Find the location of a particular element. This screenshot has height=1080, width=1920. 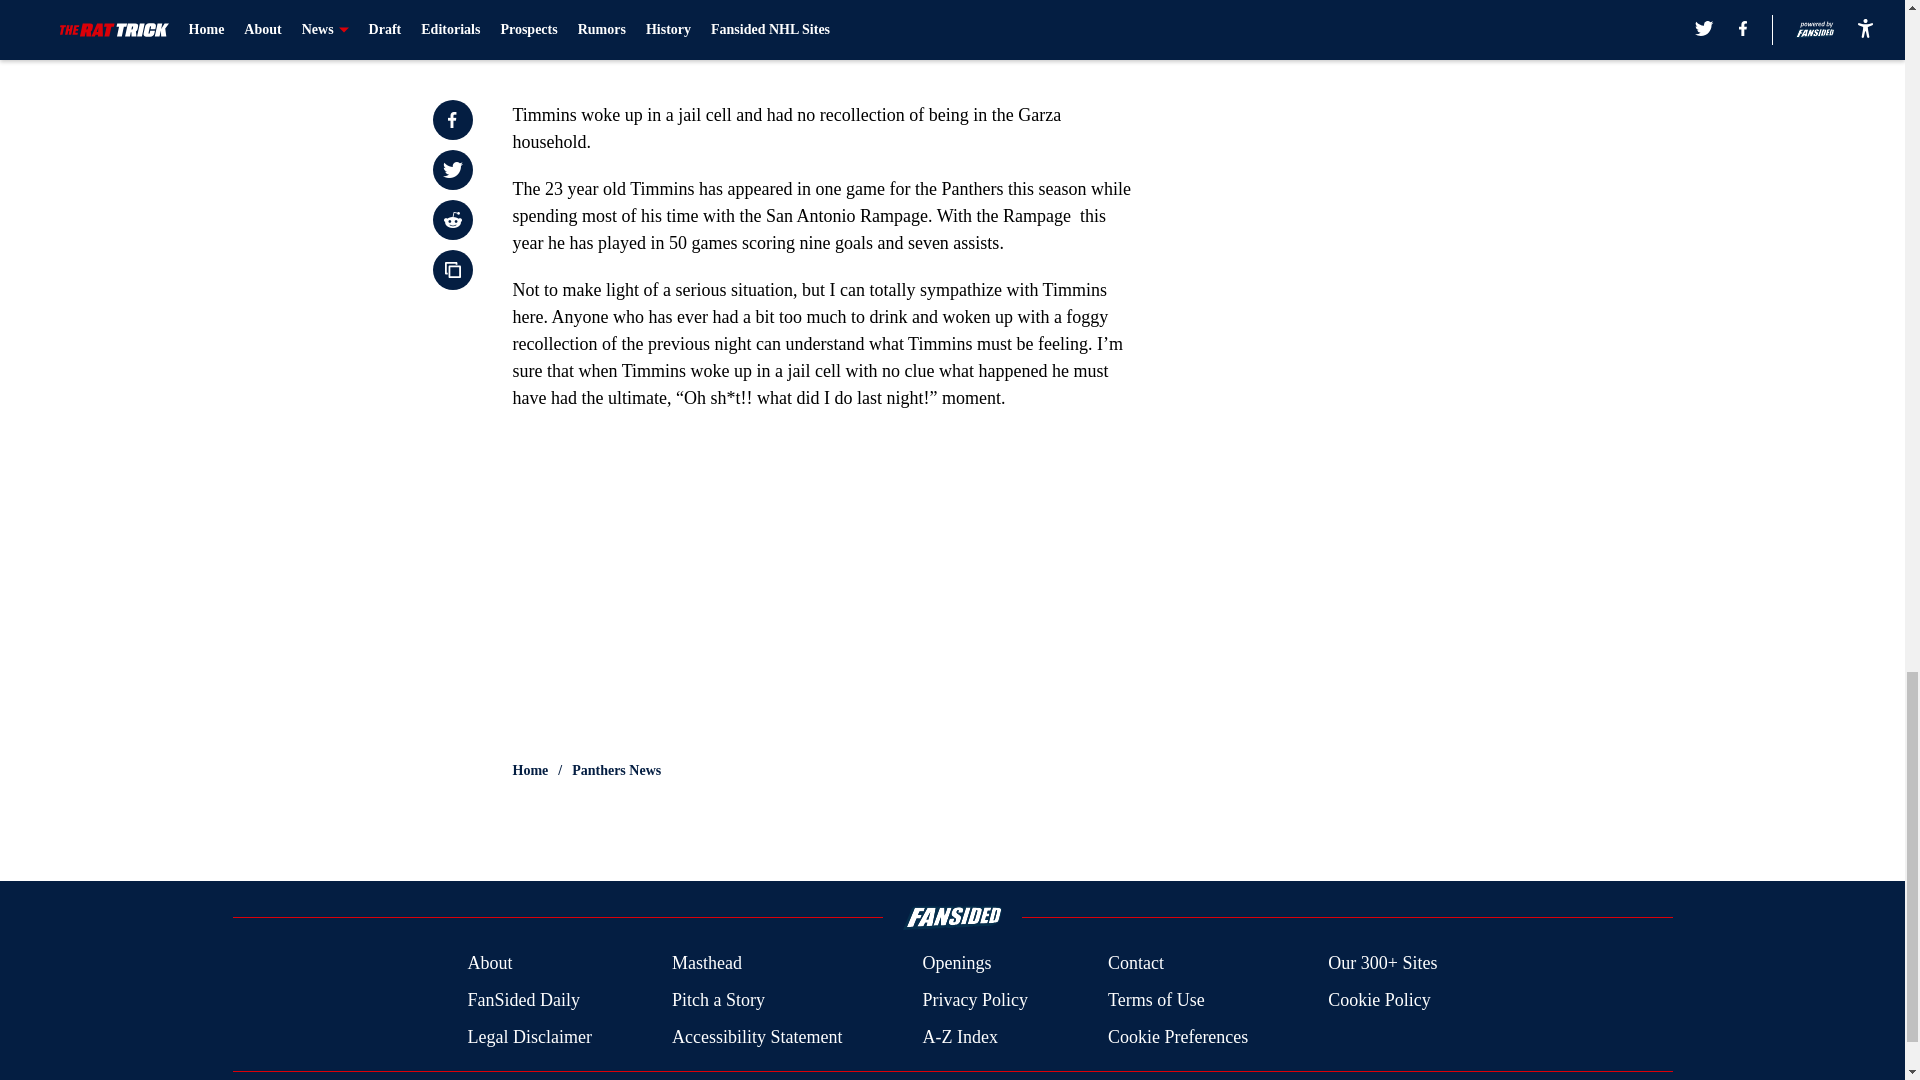

Panthers News is located at coordinates (616, 770).